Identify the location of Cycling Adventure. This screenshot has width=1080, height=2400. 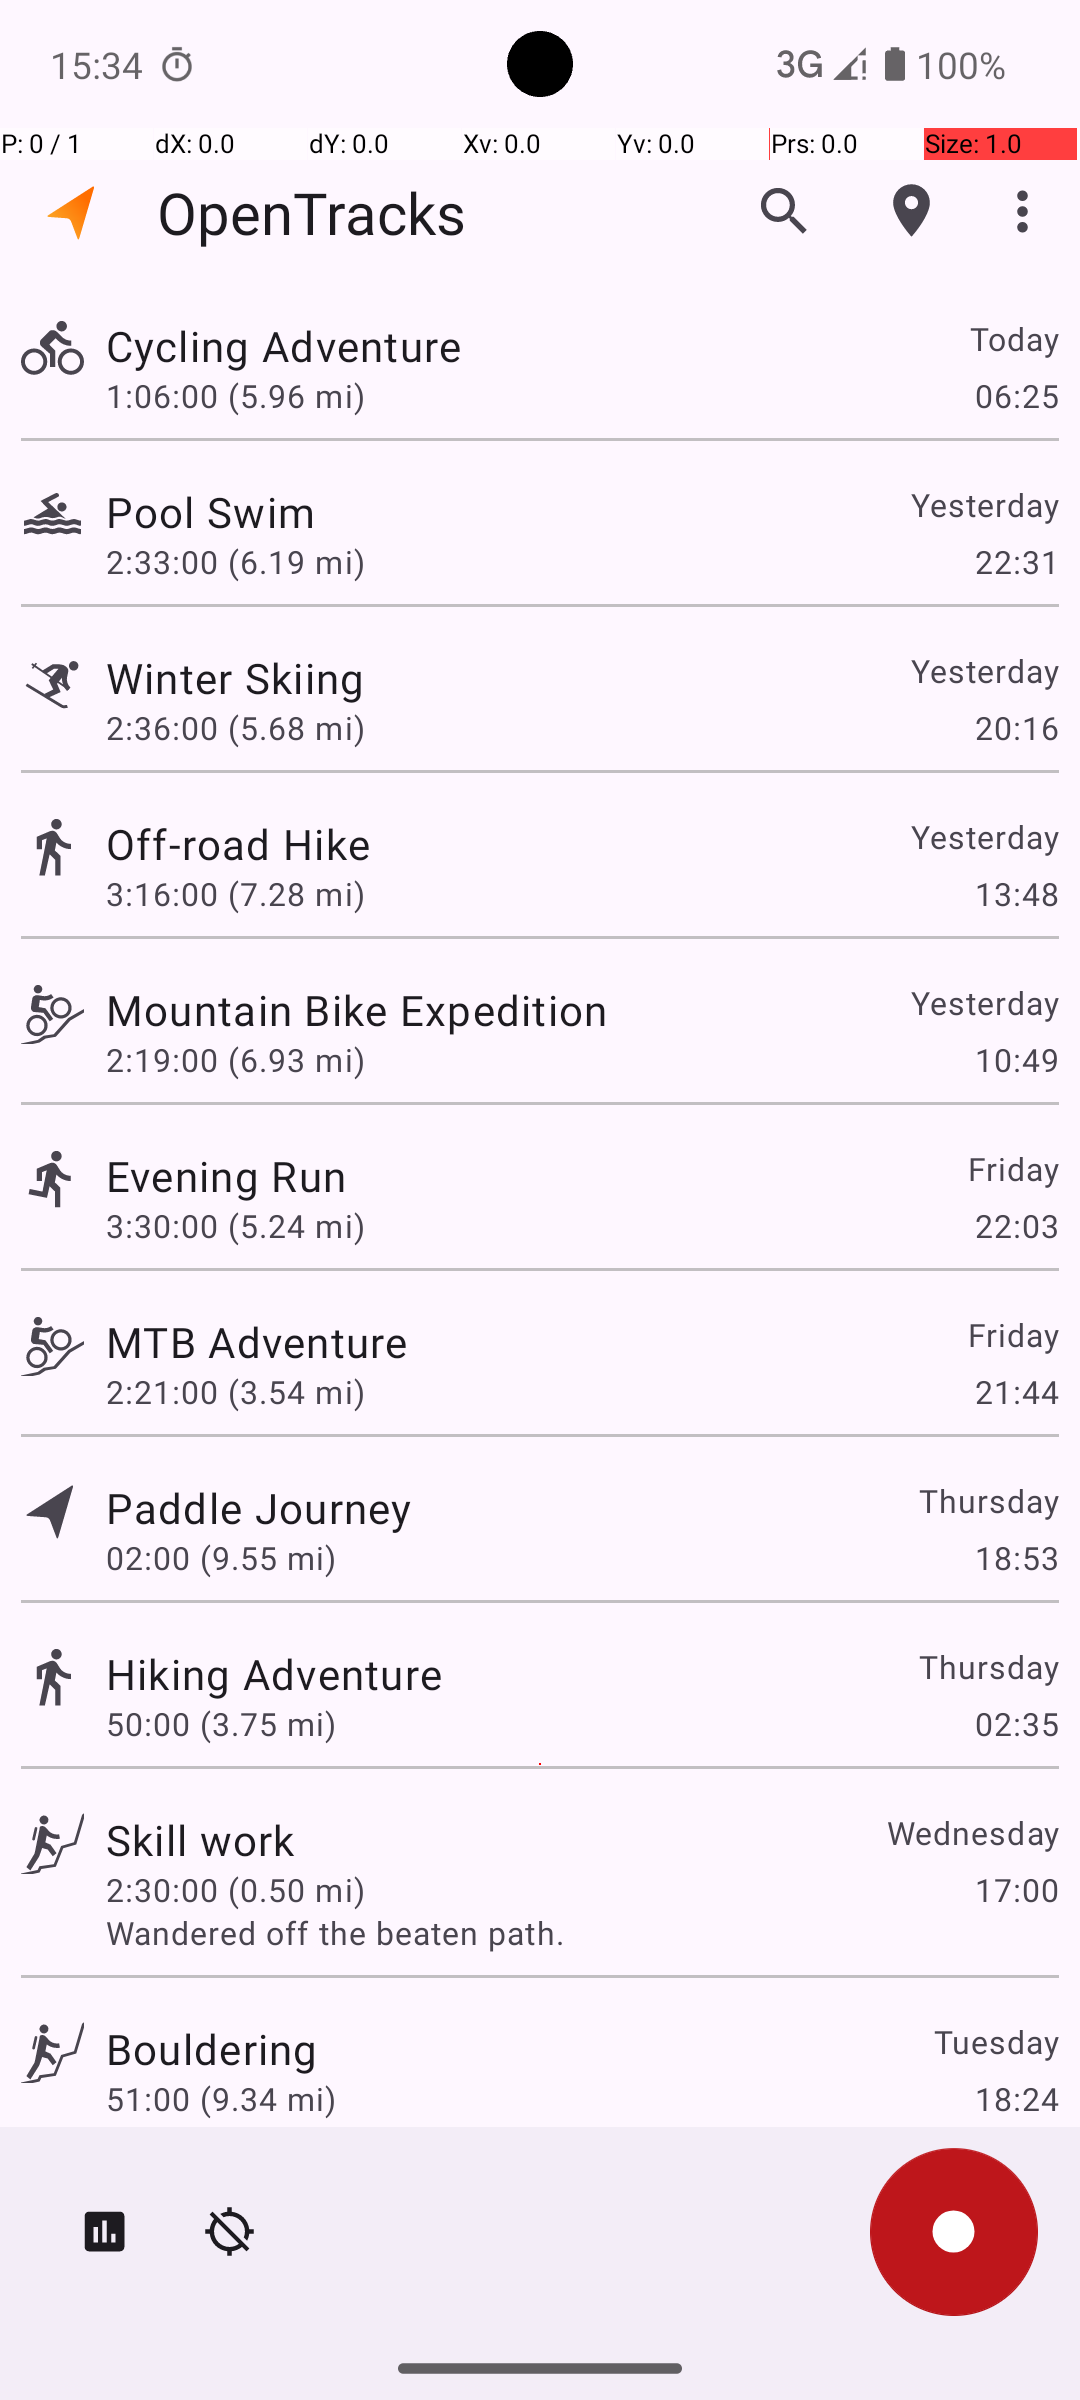
(284, 346).